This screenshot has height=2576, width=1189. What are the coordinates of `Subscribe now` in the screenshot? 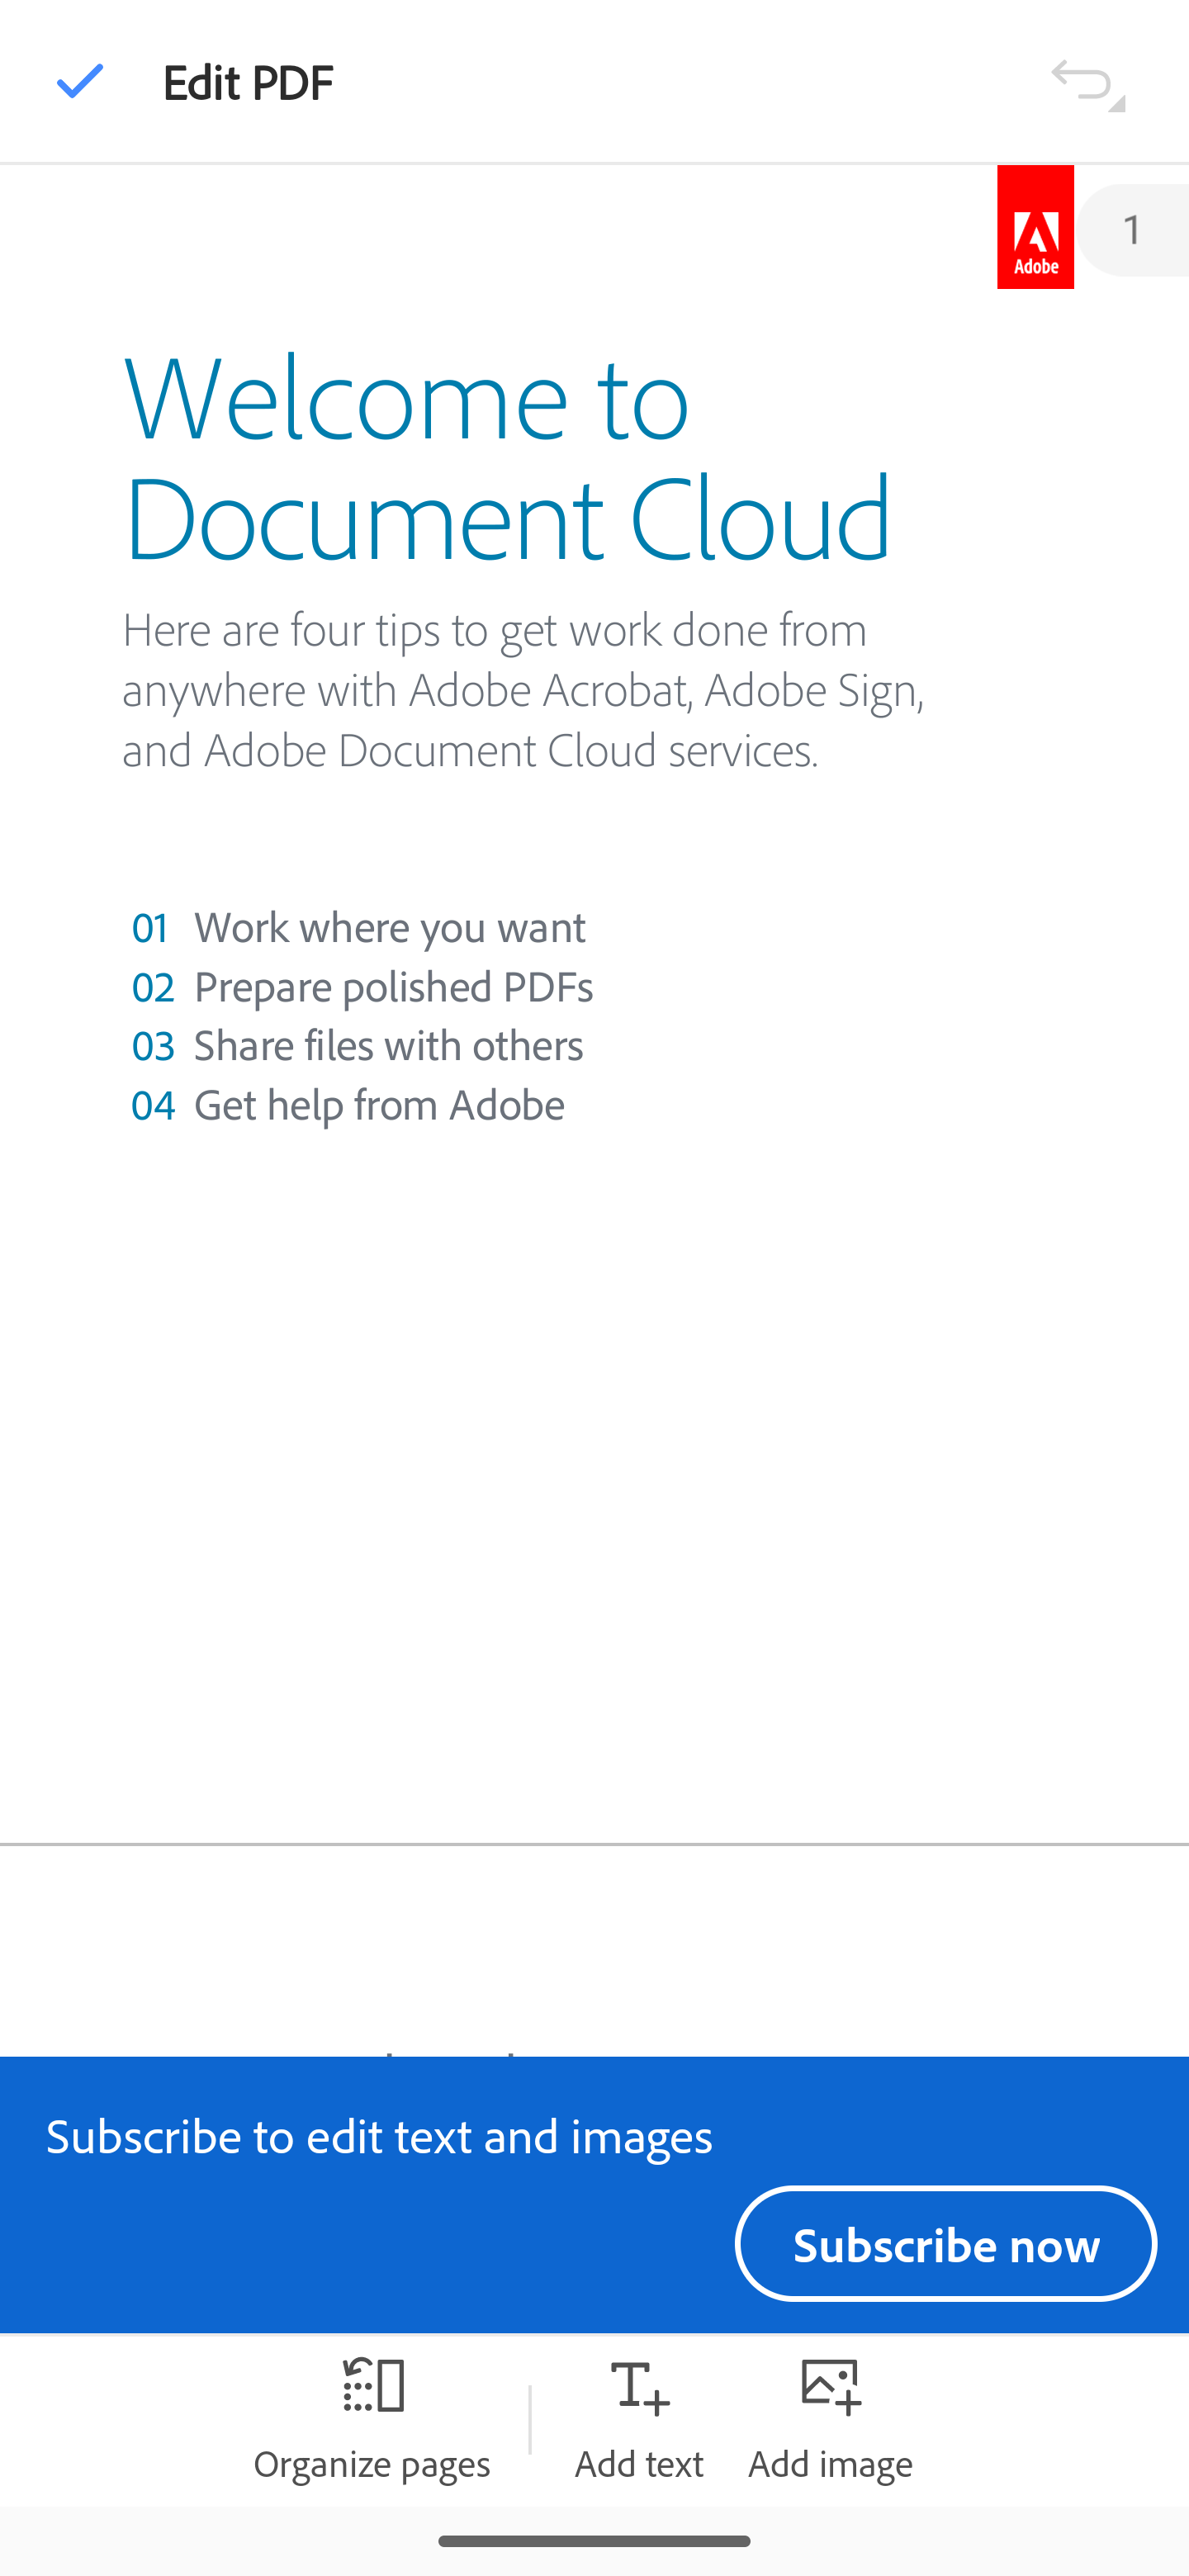 It's located at (946, 2243).